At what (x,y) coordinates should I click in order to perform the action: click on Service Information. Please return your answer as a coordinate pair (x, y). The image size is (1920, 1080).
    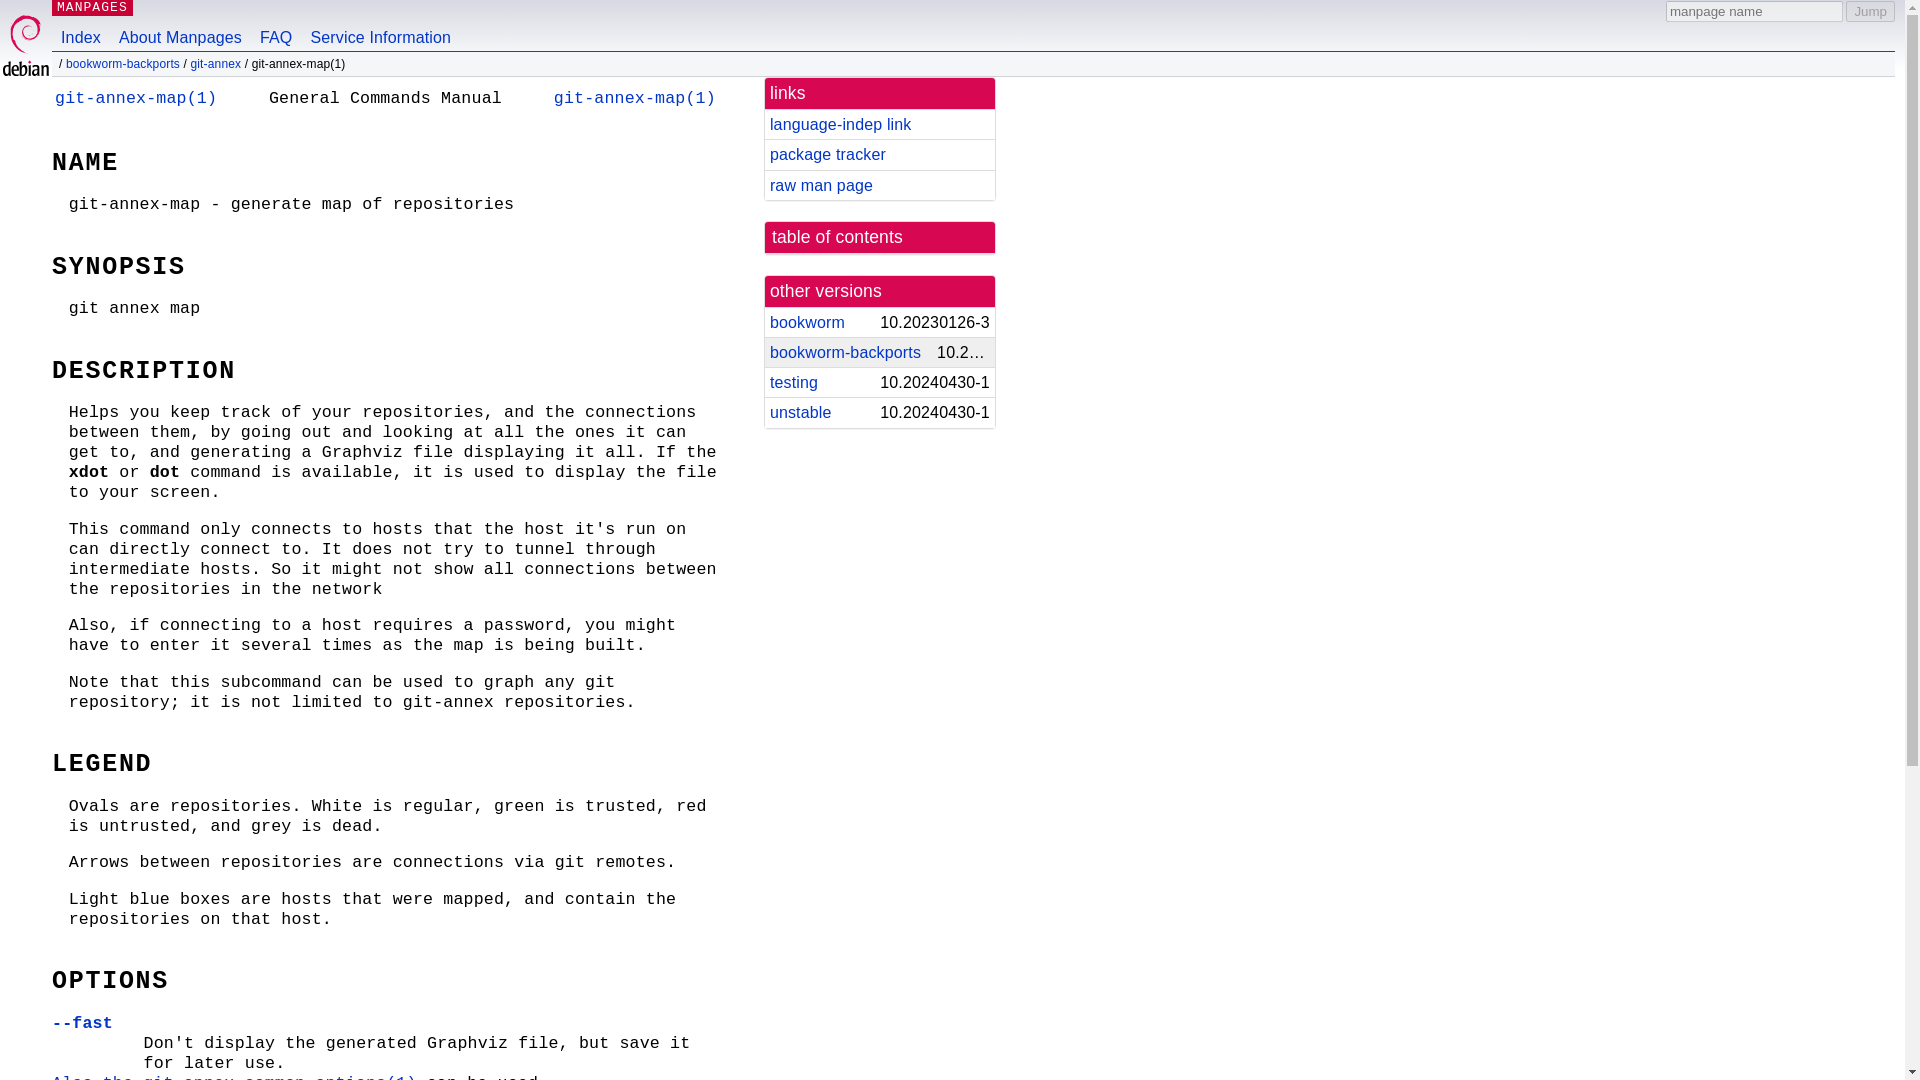
    Looking at the image, I should click on (380, 25).